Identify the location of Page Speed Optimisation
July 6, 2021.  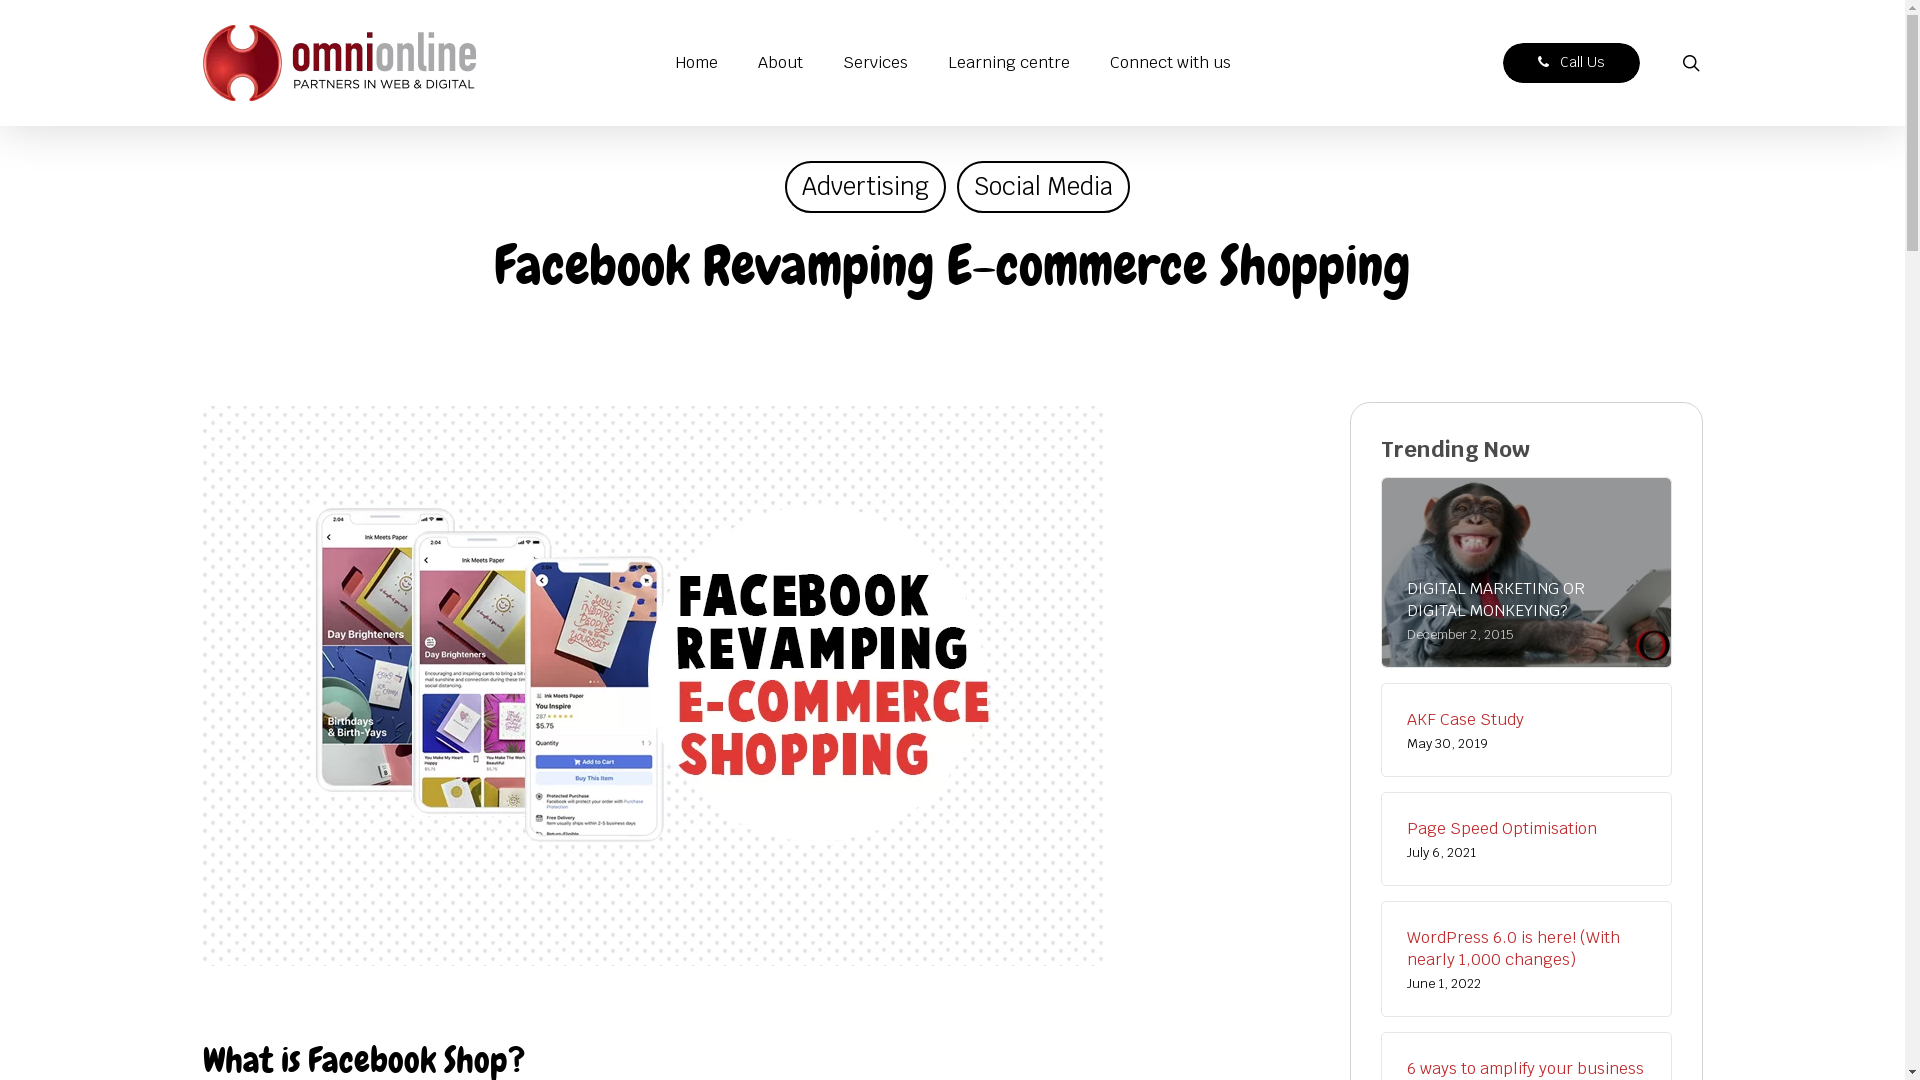
(1526, 839).